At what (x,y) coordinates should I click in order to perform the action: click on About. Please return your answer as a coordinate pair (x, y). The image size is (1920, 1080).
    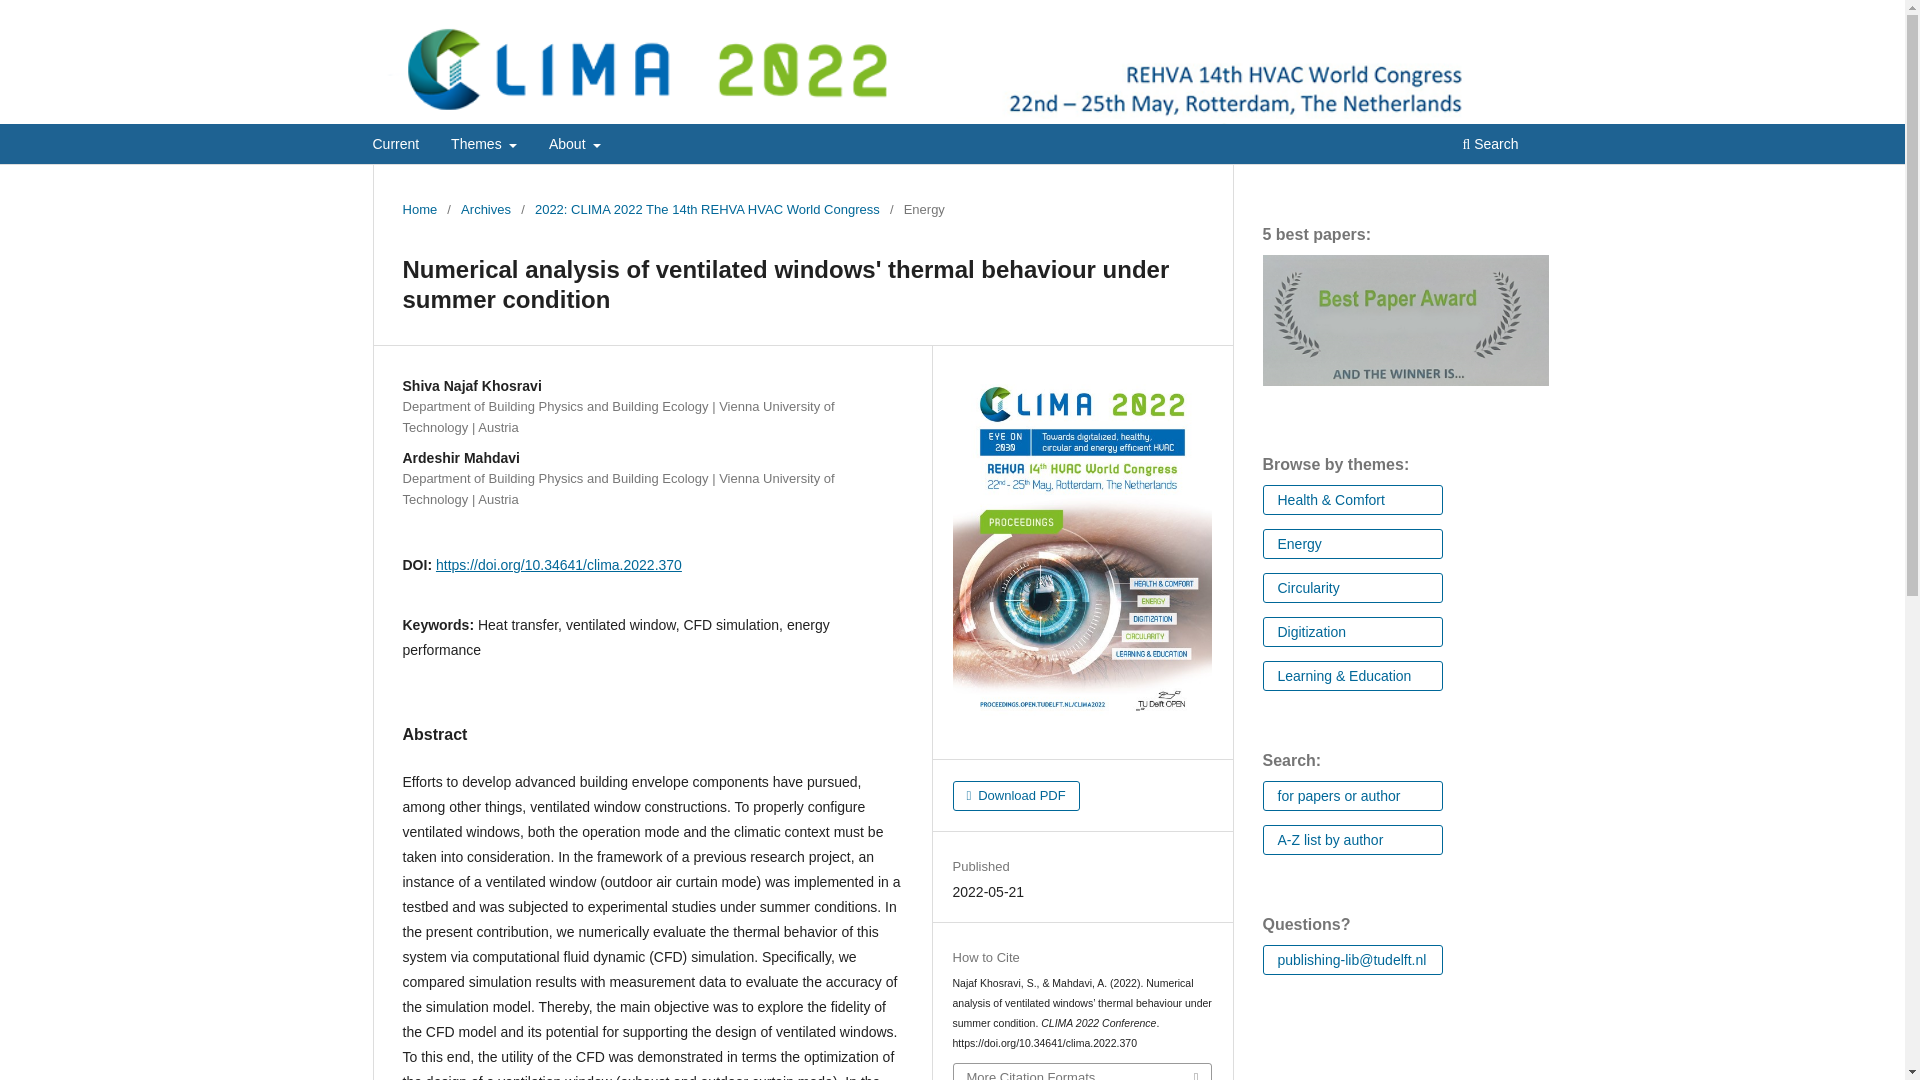
    Looking at the image, I should click on (574, 146).